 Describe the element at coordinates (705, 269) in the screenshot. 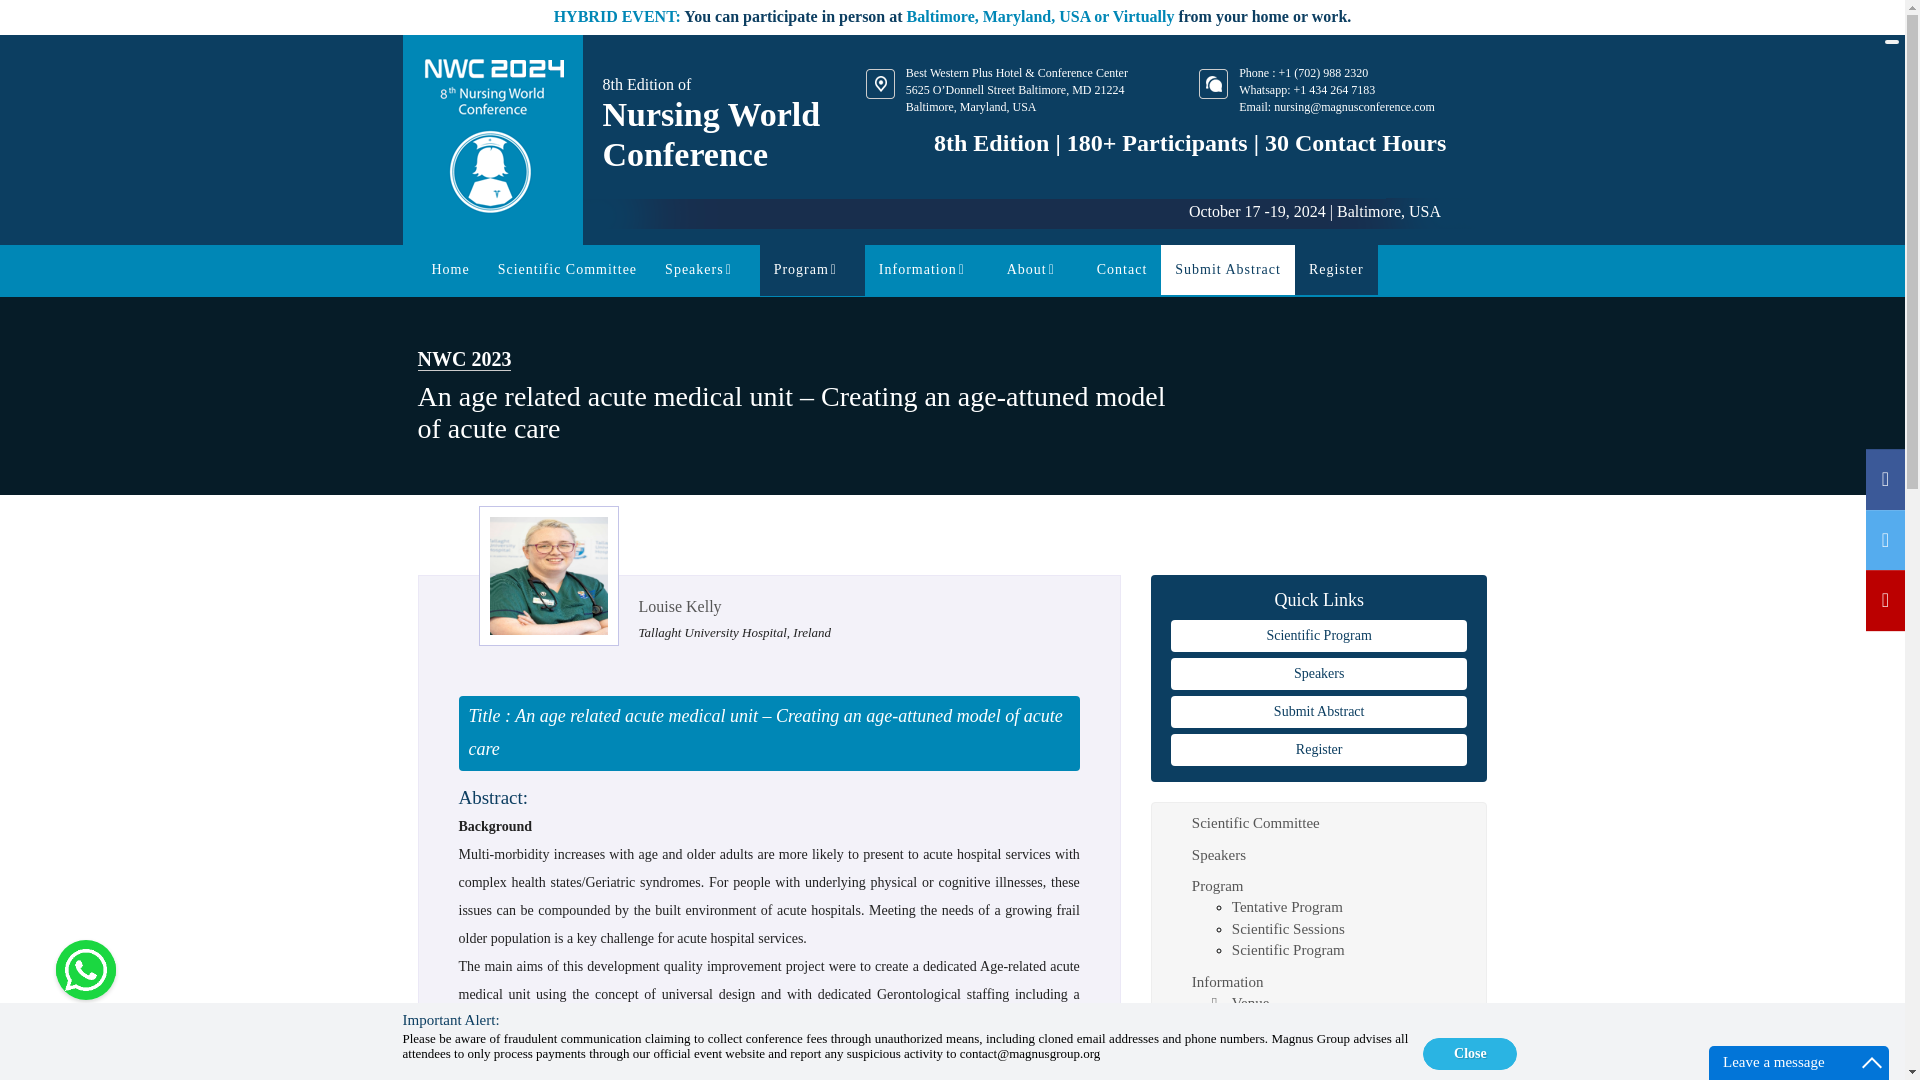

I see `Speakers` at that location.